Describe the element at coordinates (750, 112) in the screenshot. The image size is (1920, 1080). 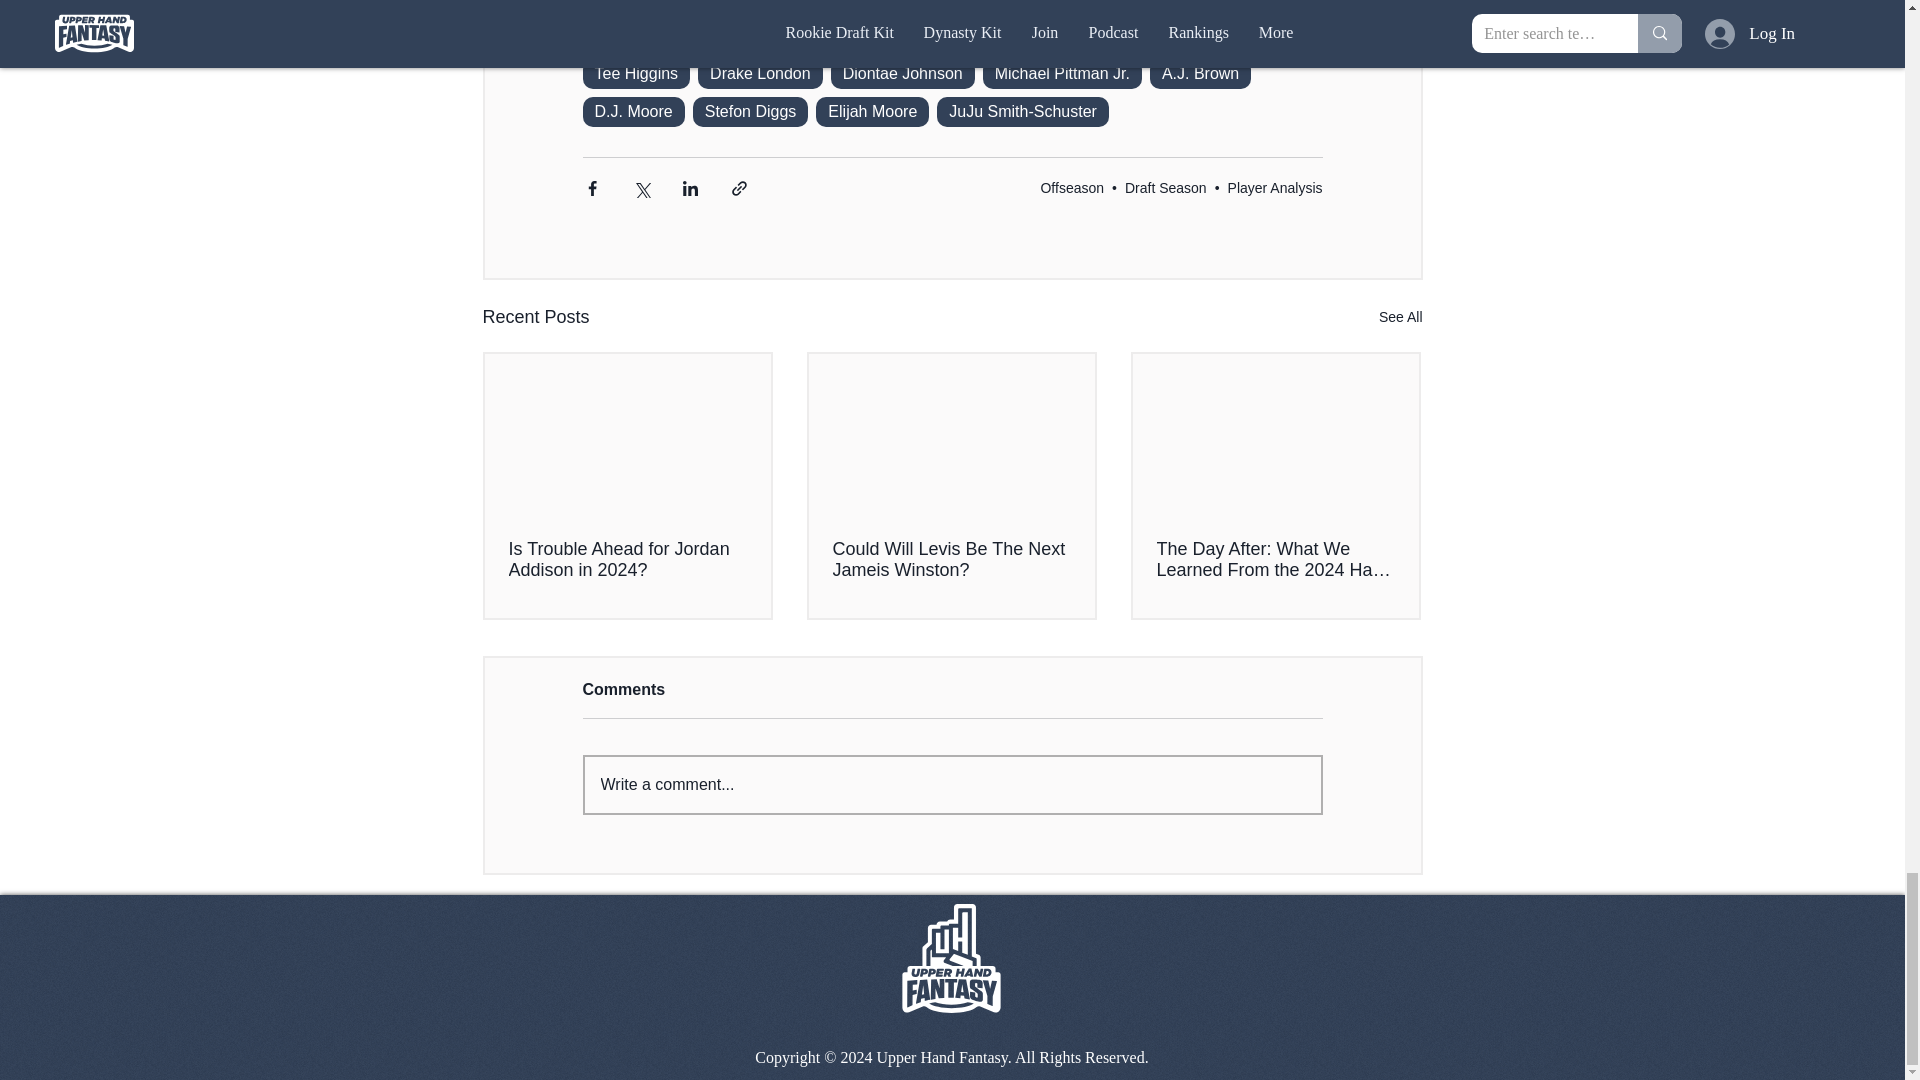
I see `Stefon Diggs` at that location.